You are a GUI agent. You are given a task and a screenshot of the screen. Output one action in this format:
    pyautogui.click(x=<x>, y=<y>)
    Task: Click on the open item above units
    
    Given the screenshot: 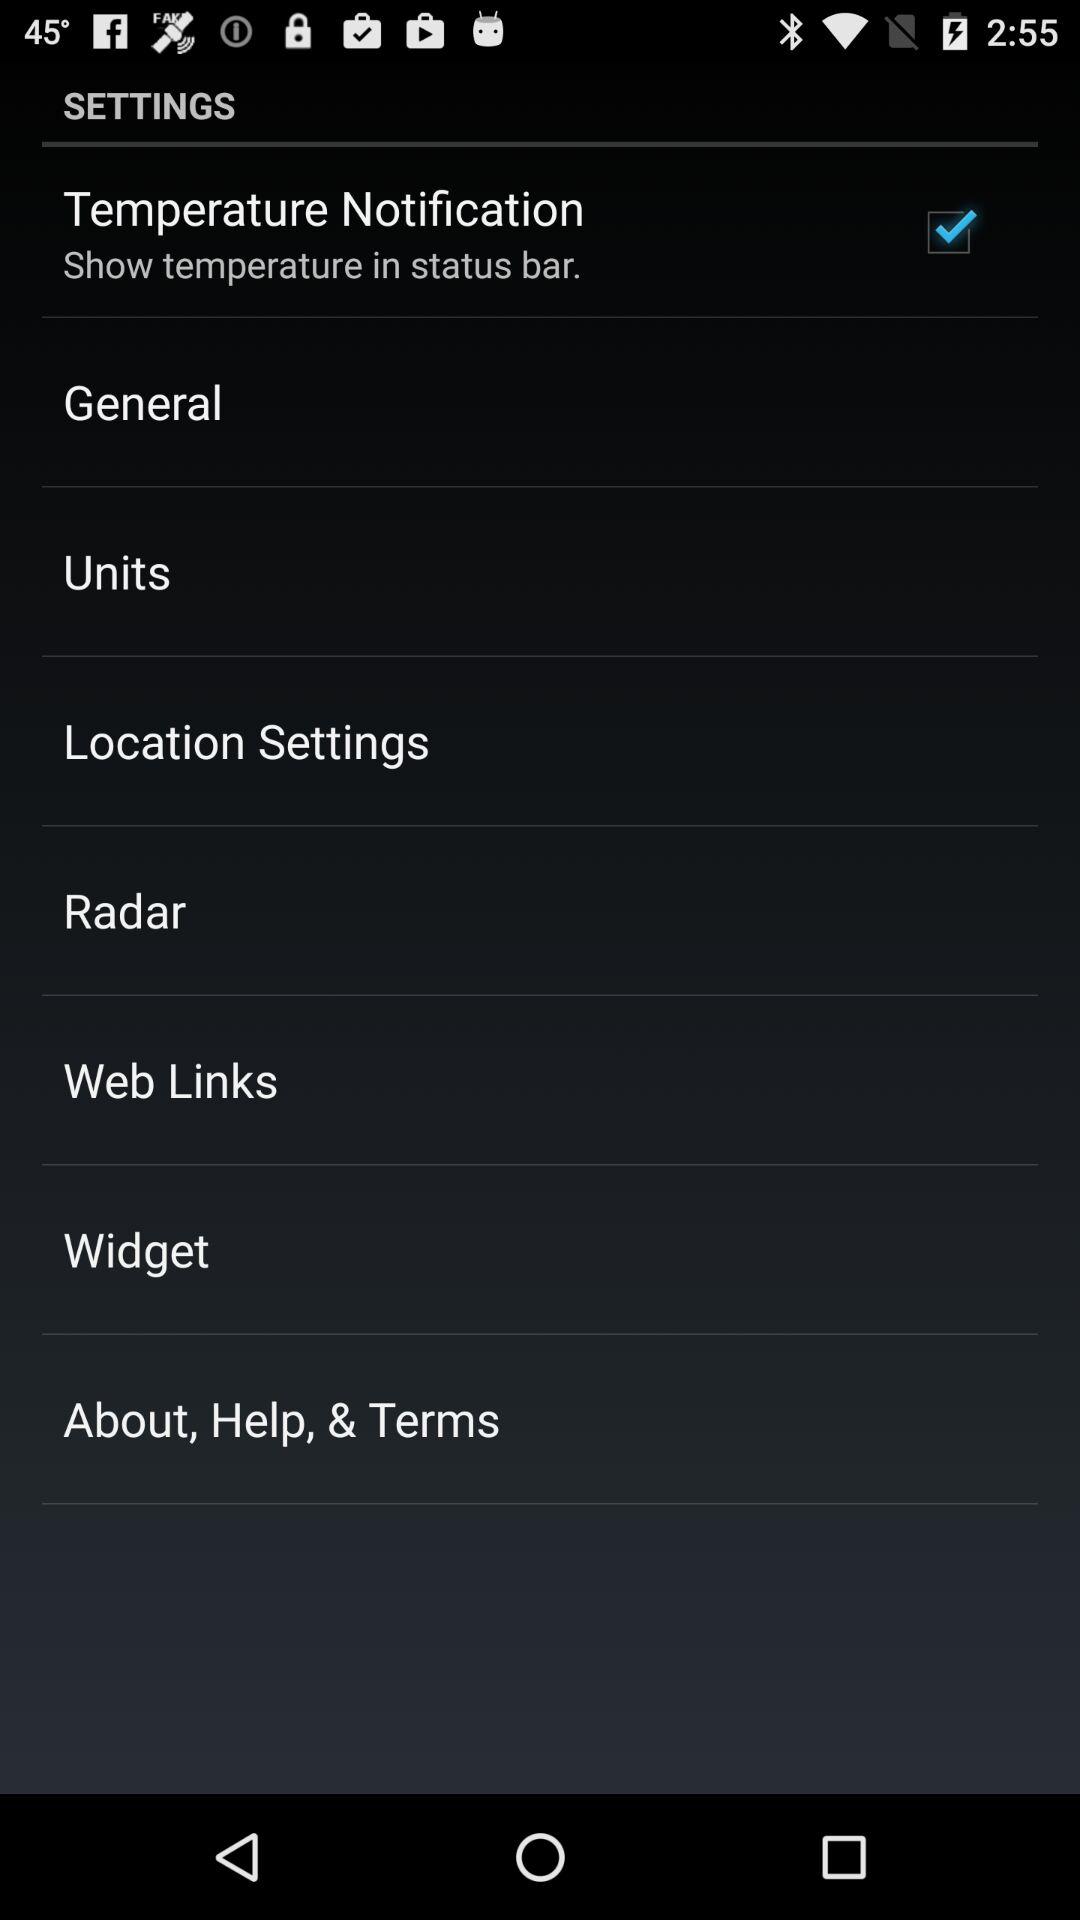 What is the action you would take?
    pyautogui.click(x=142, y=401)
    